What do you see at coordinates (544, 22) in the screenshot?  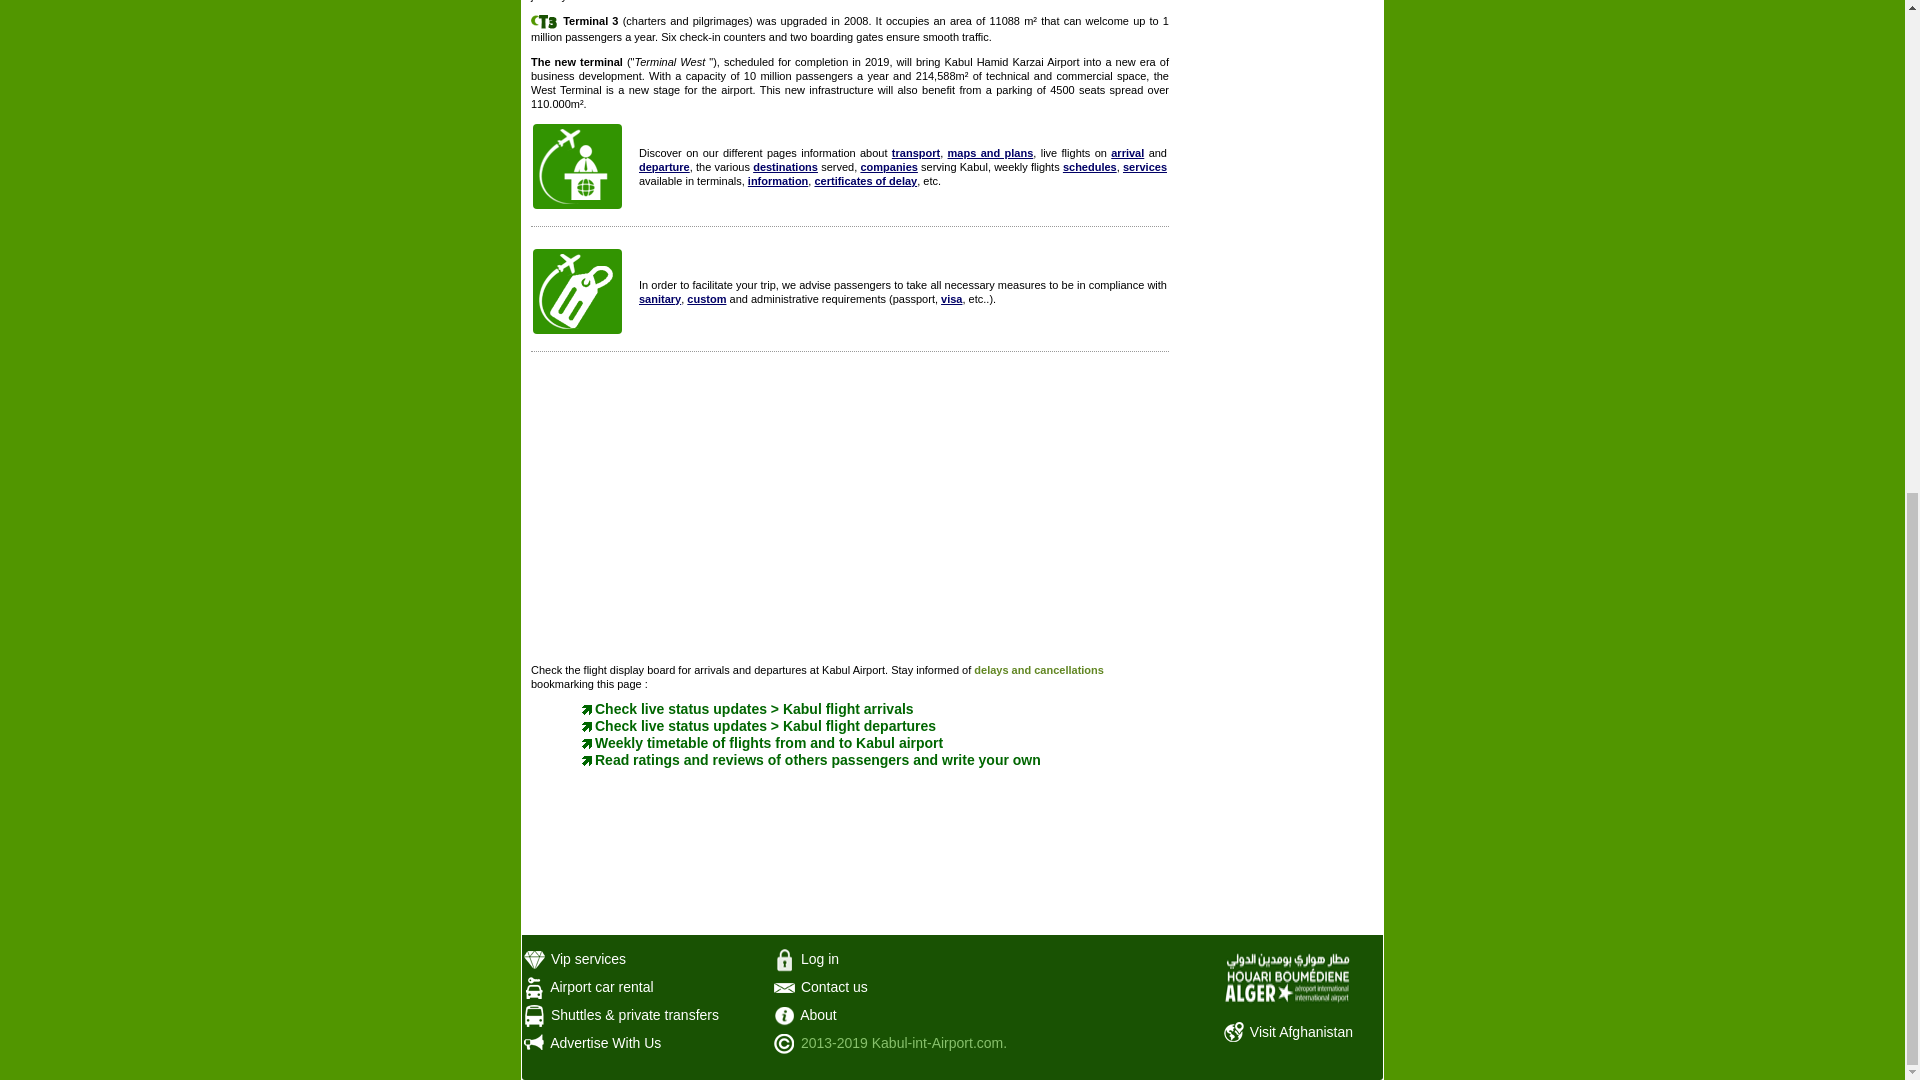 I see `Terminal 3` at bounding box center [544, 22].